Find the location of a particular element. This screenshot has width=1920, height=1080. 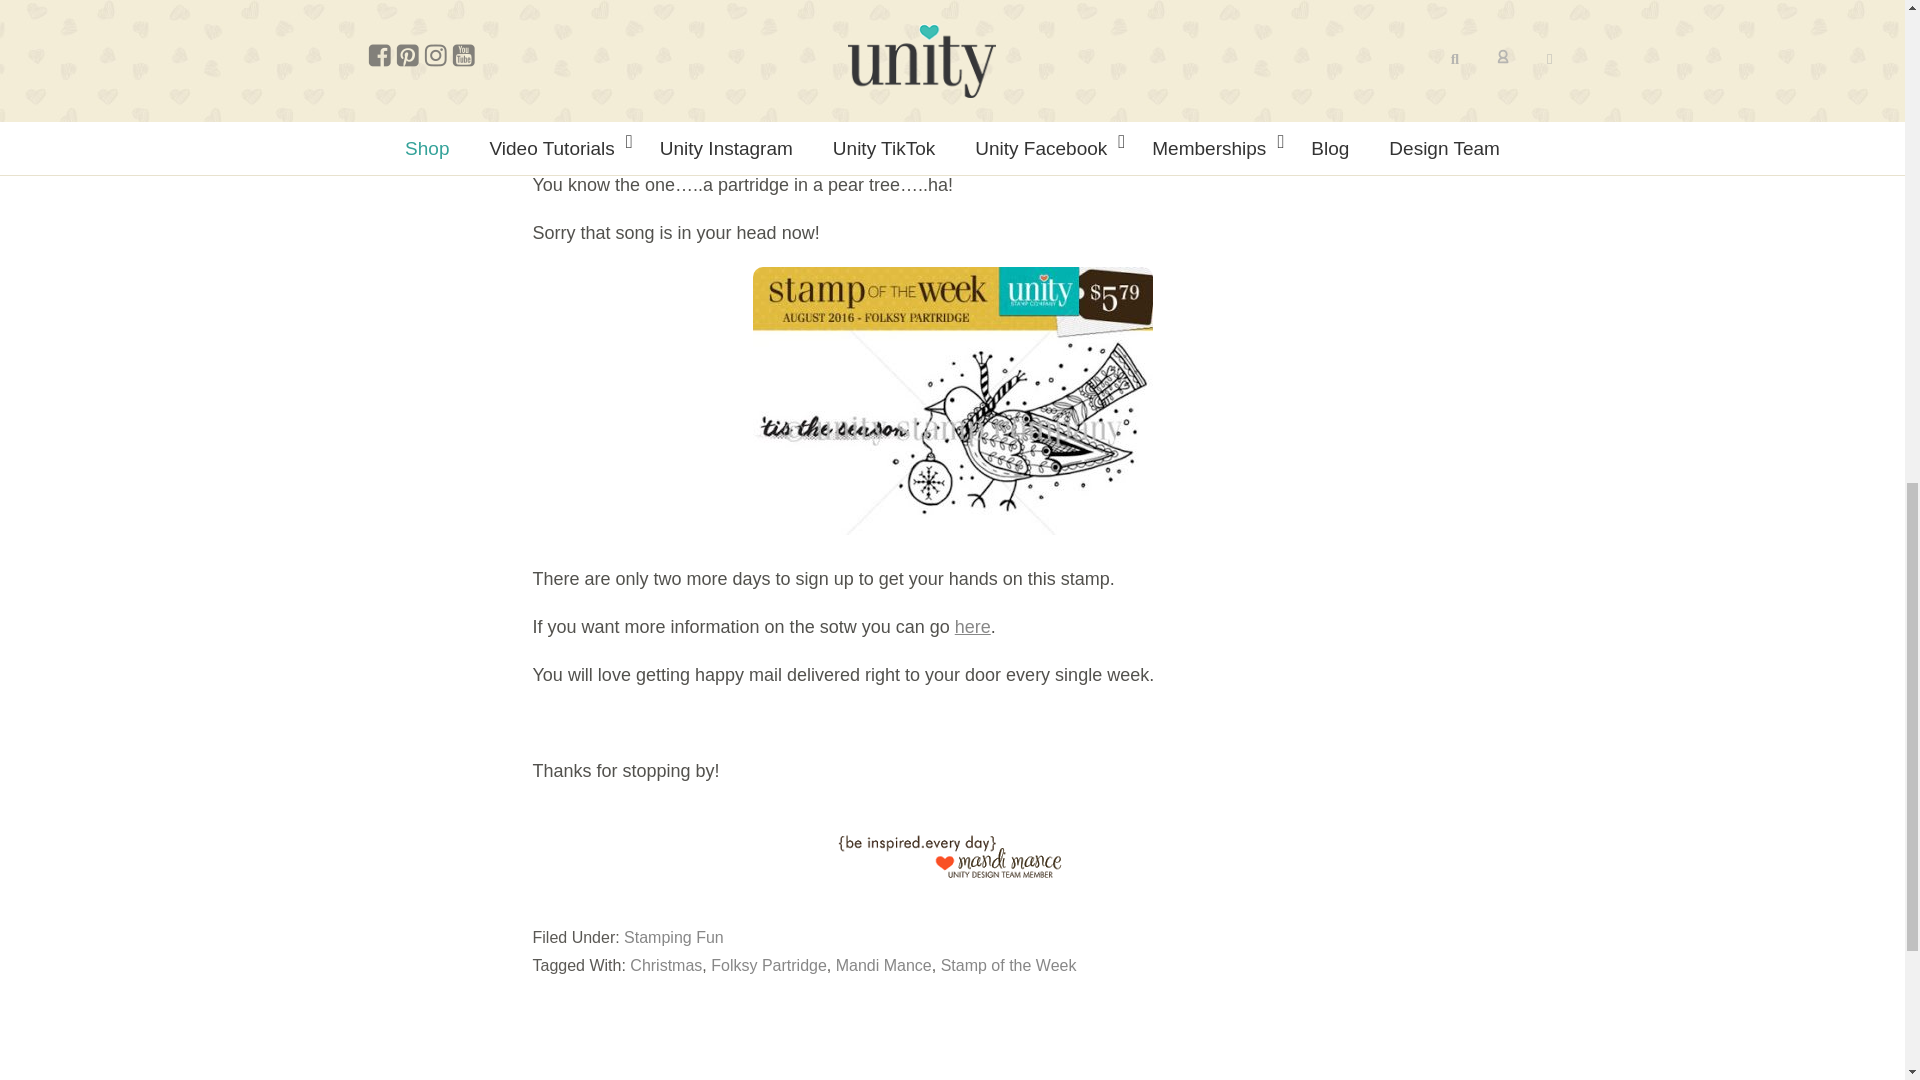

Stamp of the Week is located at coordinates (1008, 965).